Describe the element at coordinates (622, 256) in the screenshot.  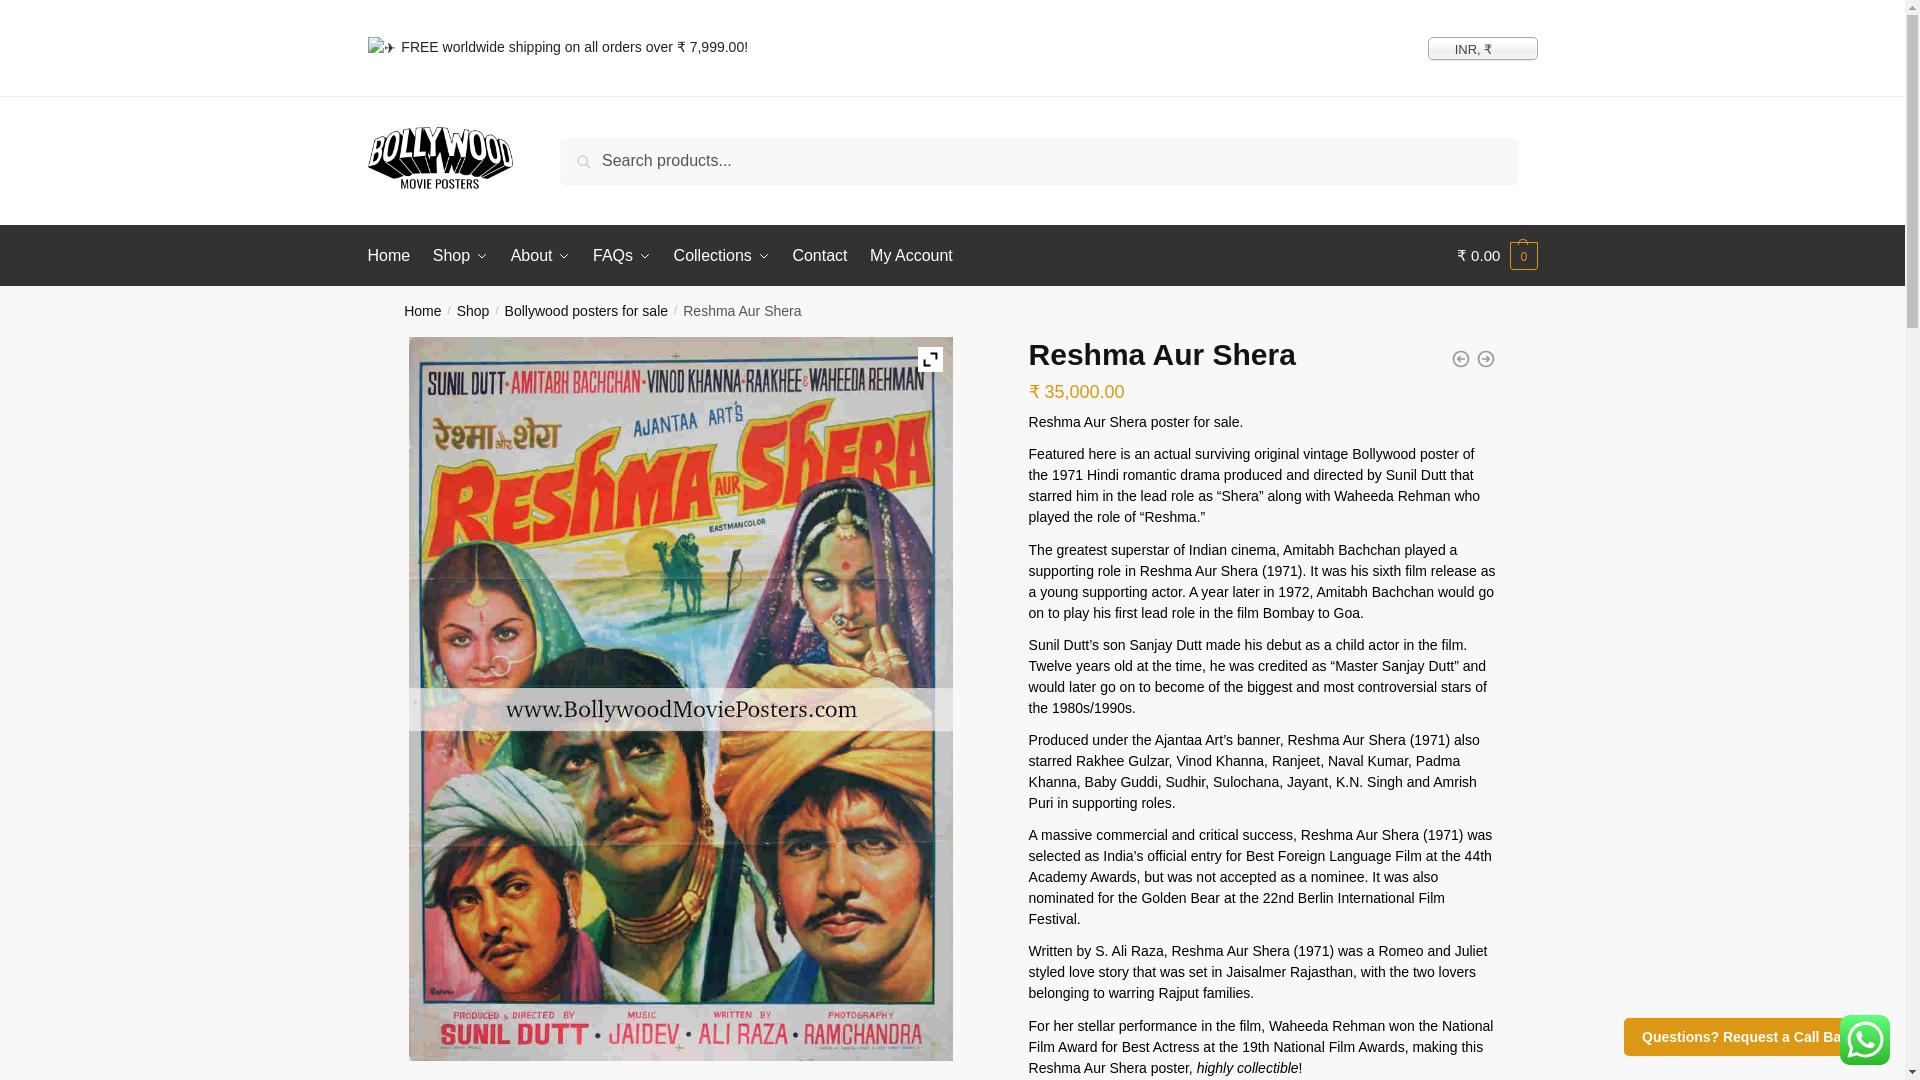
I see `FAQs` at that location.